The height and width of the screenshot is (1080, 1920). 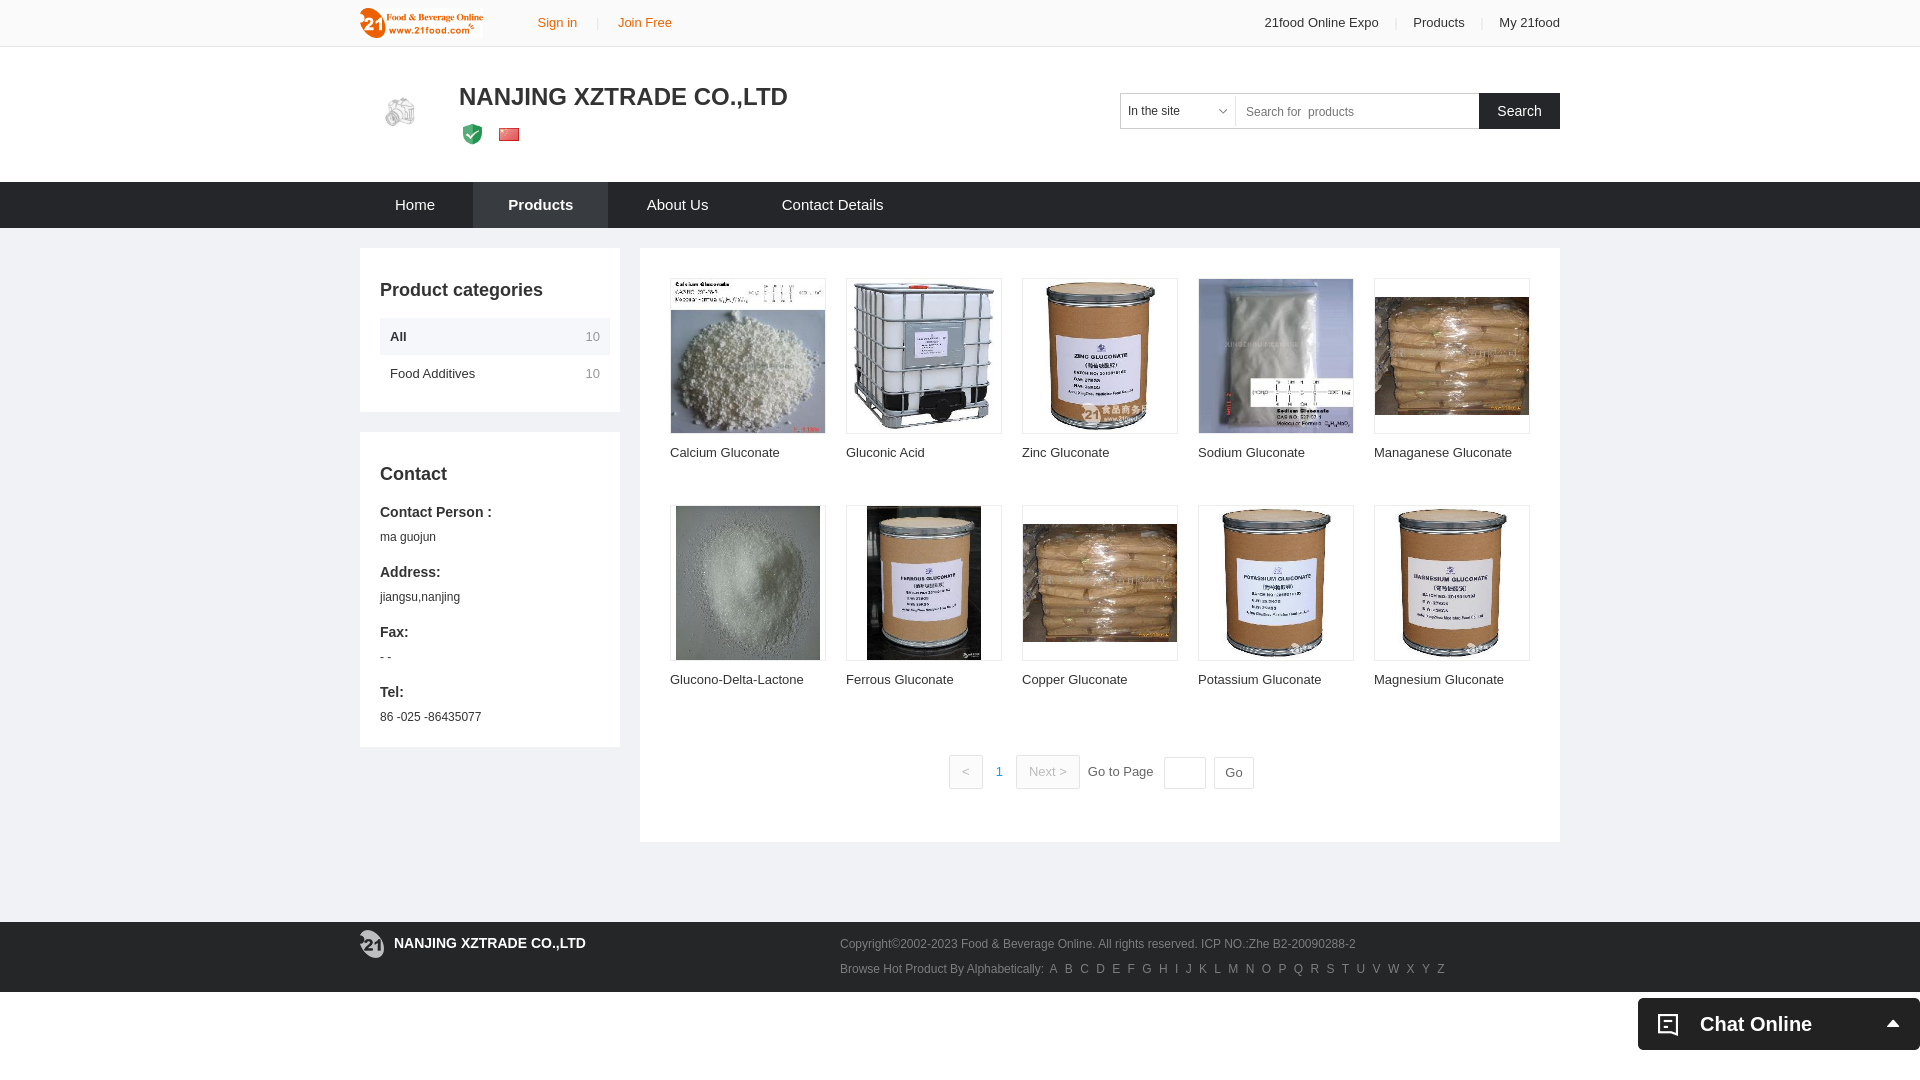 What do you see at coordinates (737, 680) in the screenshot?
I see `Glucono-Delta-Lactone` at bounding box center [737, 680].